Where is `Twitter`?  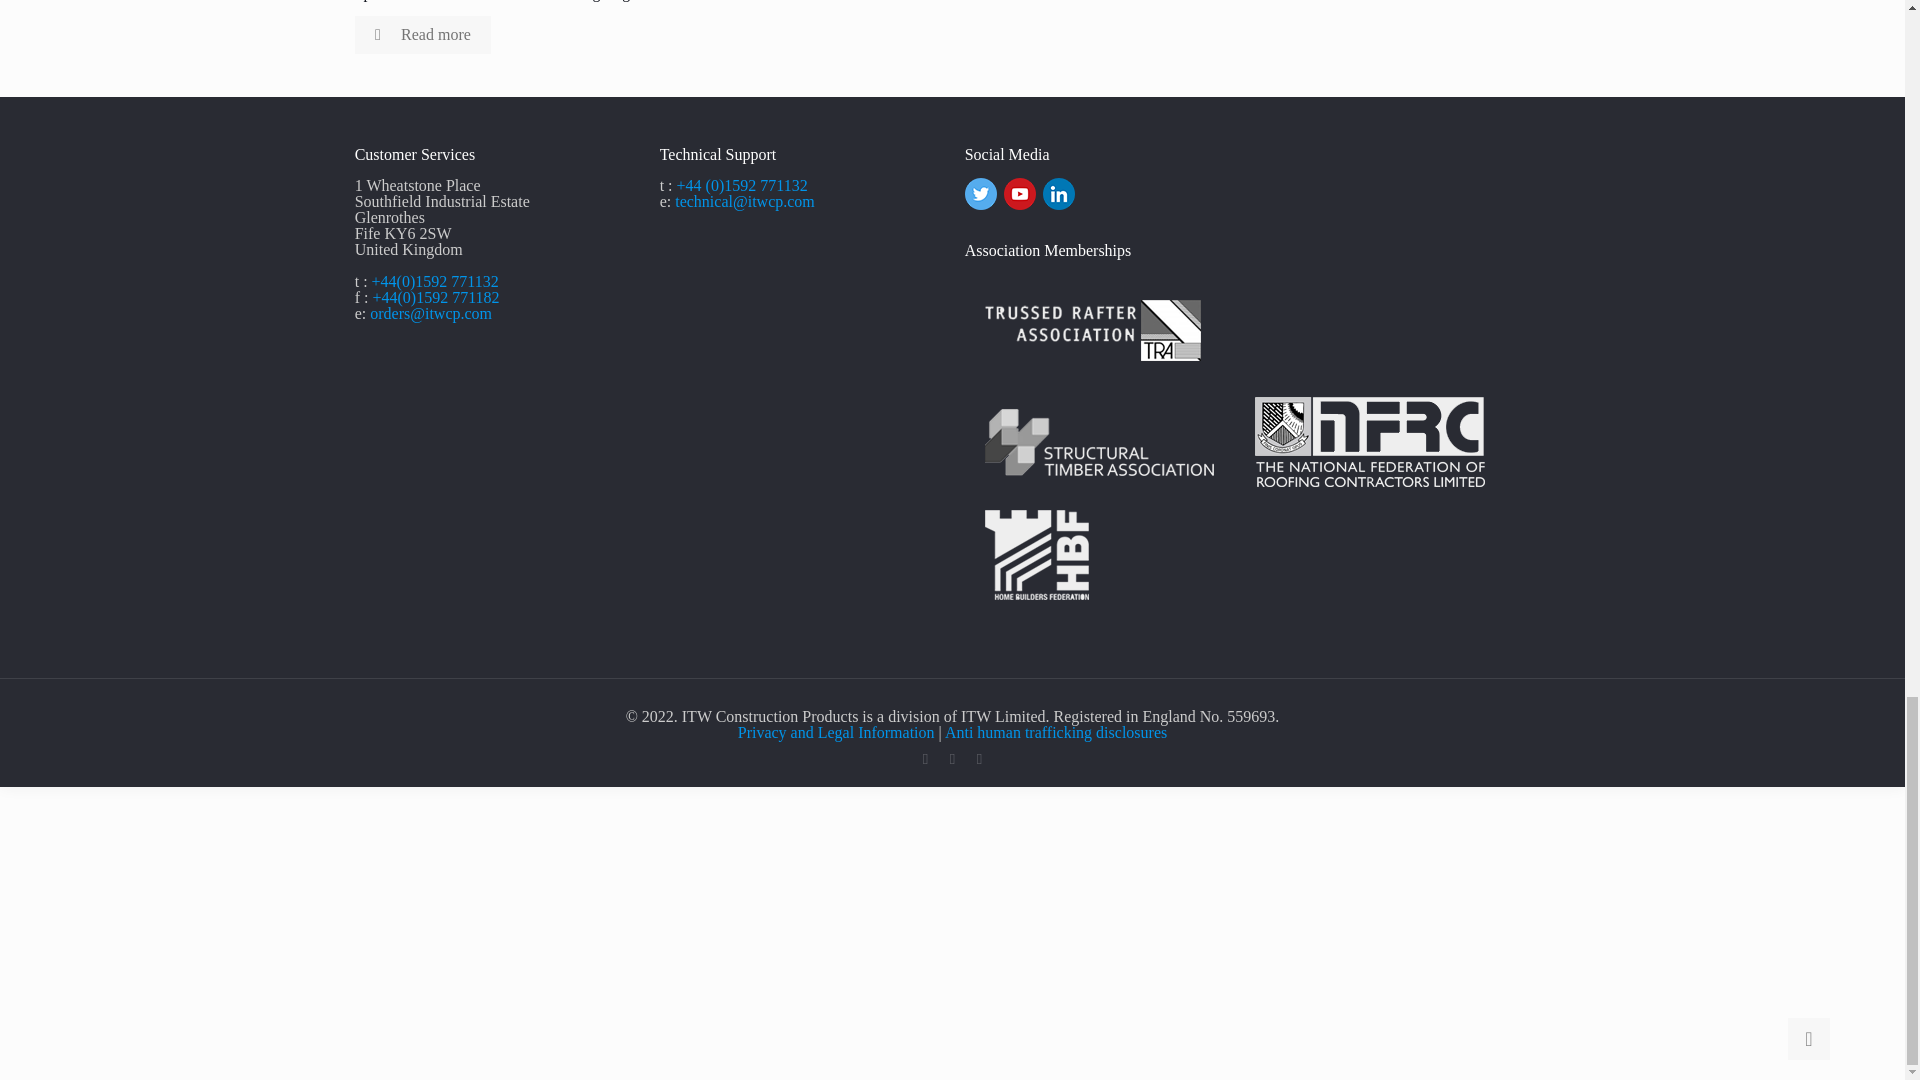
Twitter is located at coordinates (926, 758).